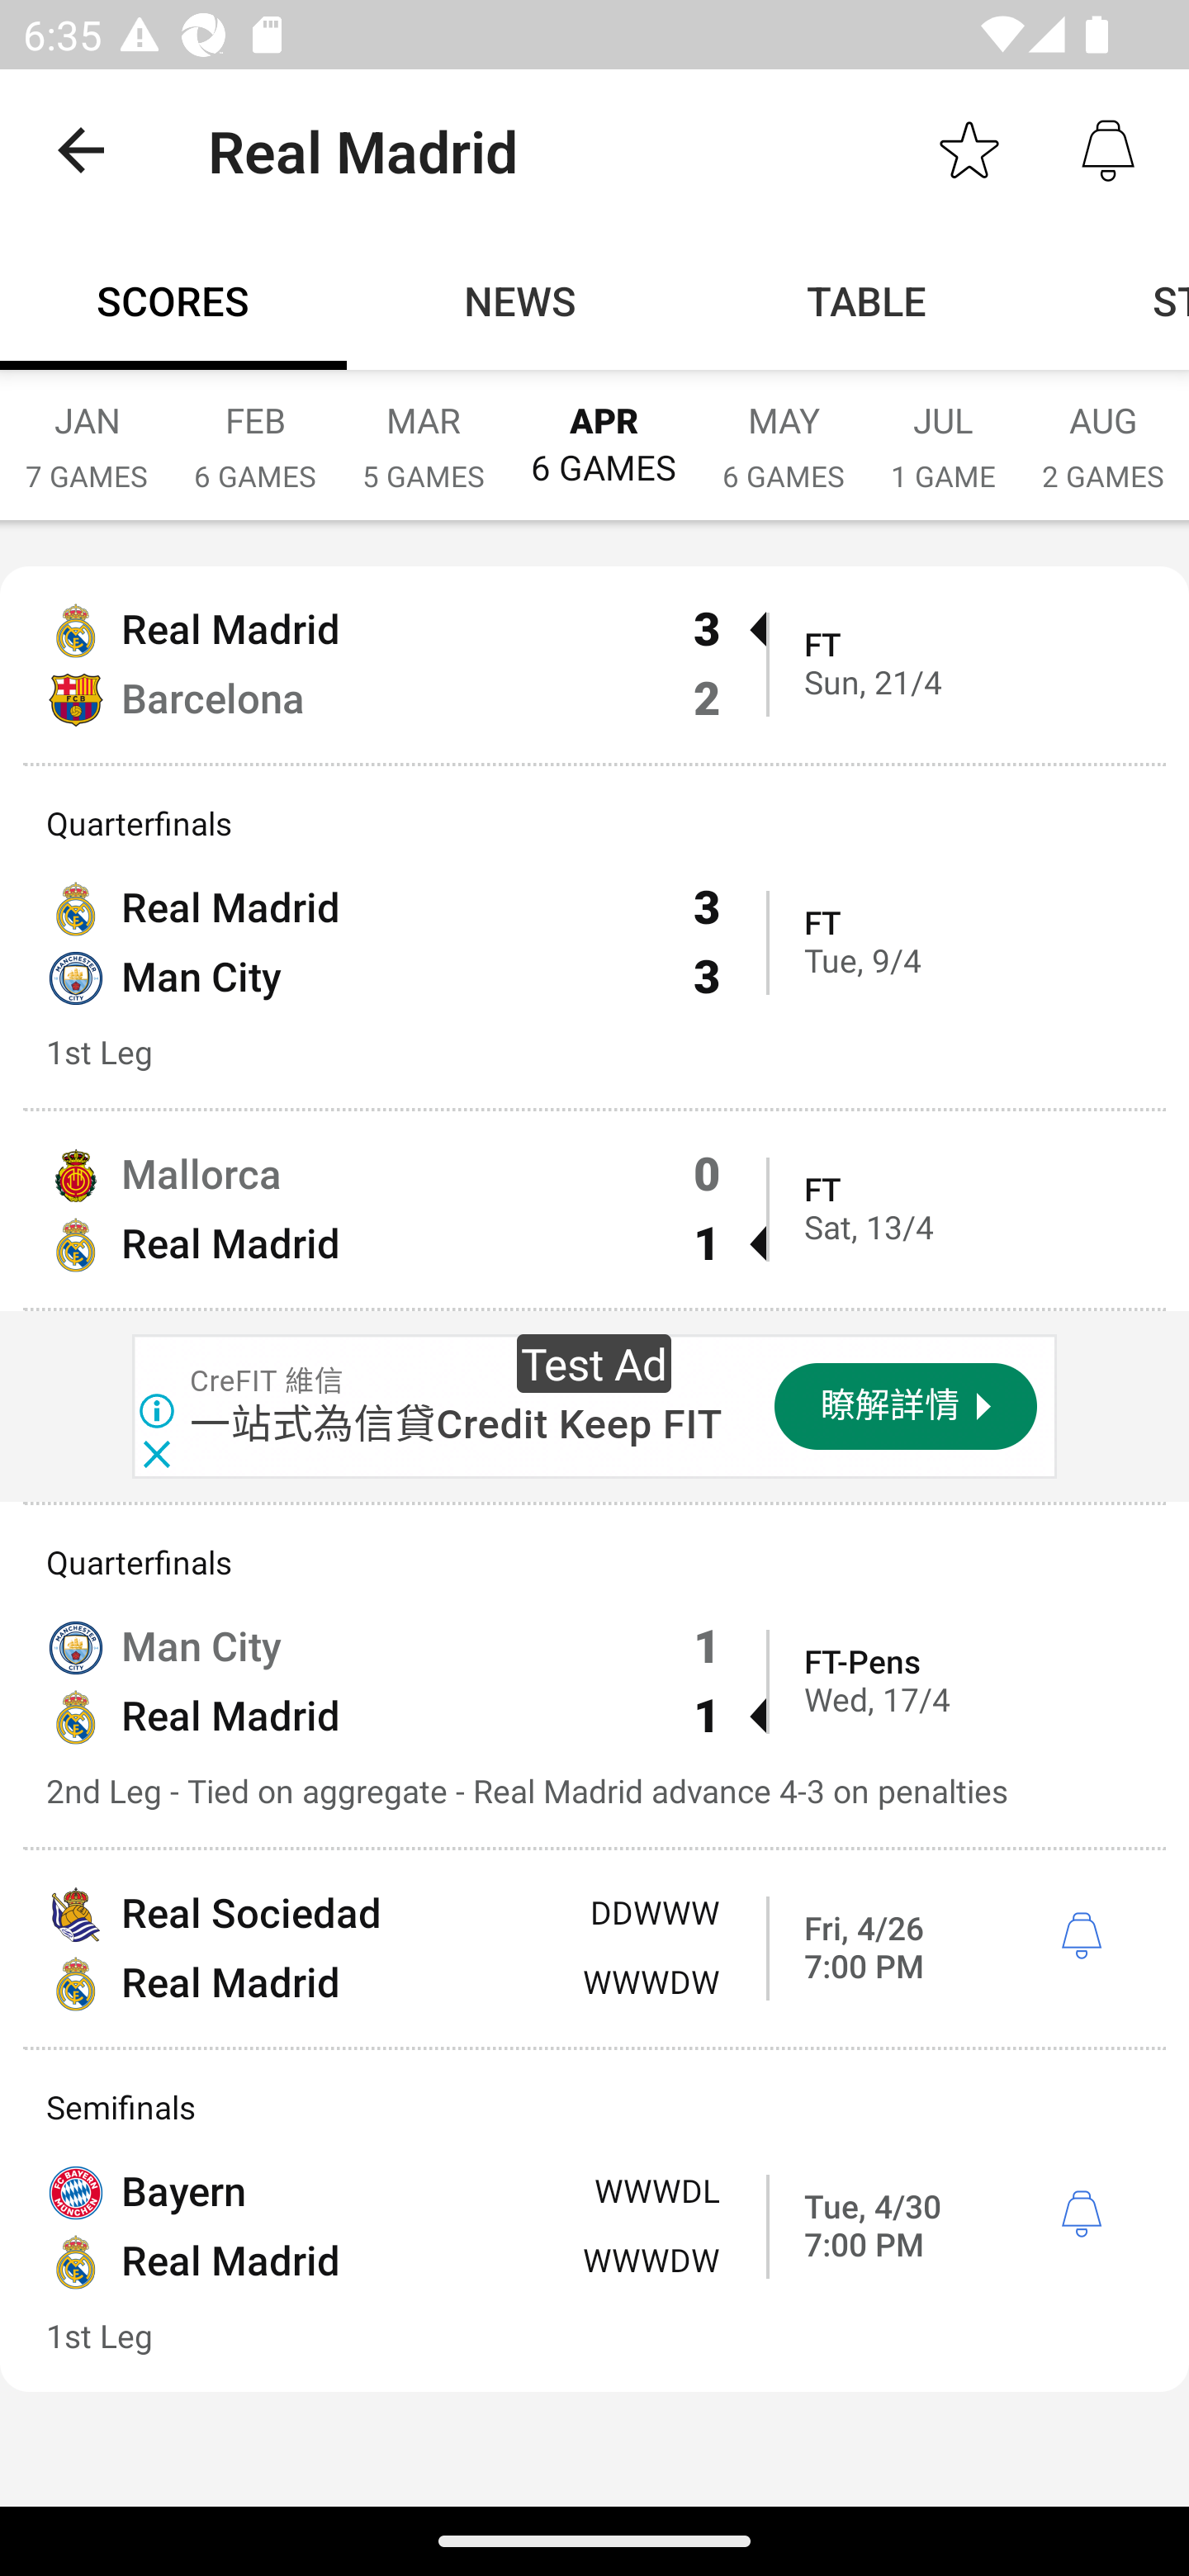  Describe the element at coordinates (520, 301) in the screenshot. I see `News NEWS` at that location.